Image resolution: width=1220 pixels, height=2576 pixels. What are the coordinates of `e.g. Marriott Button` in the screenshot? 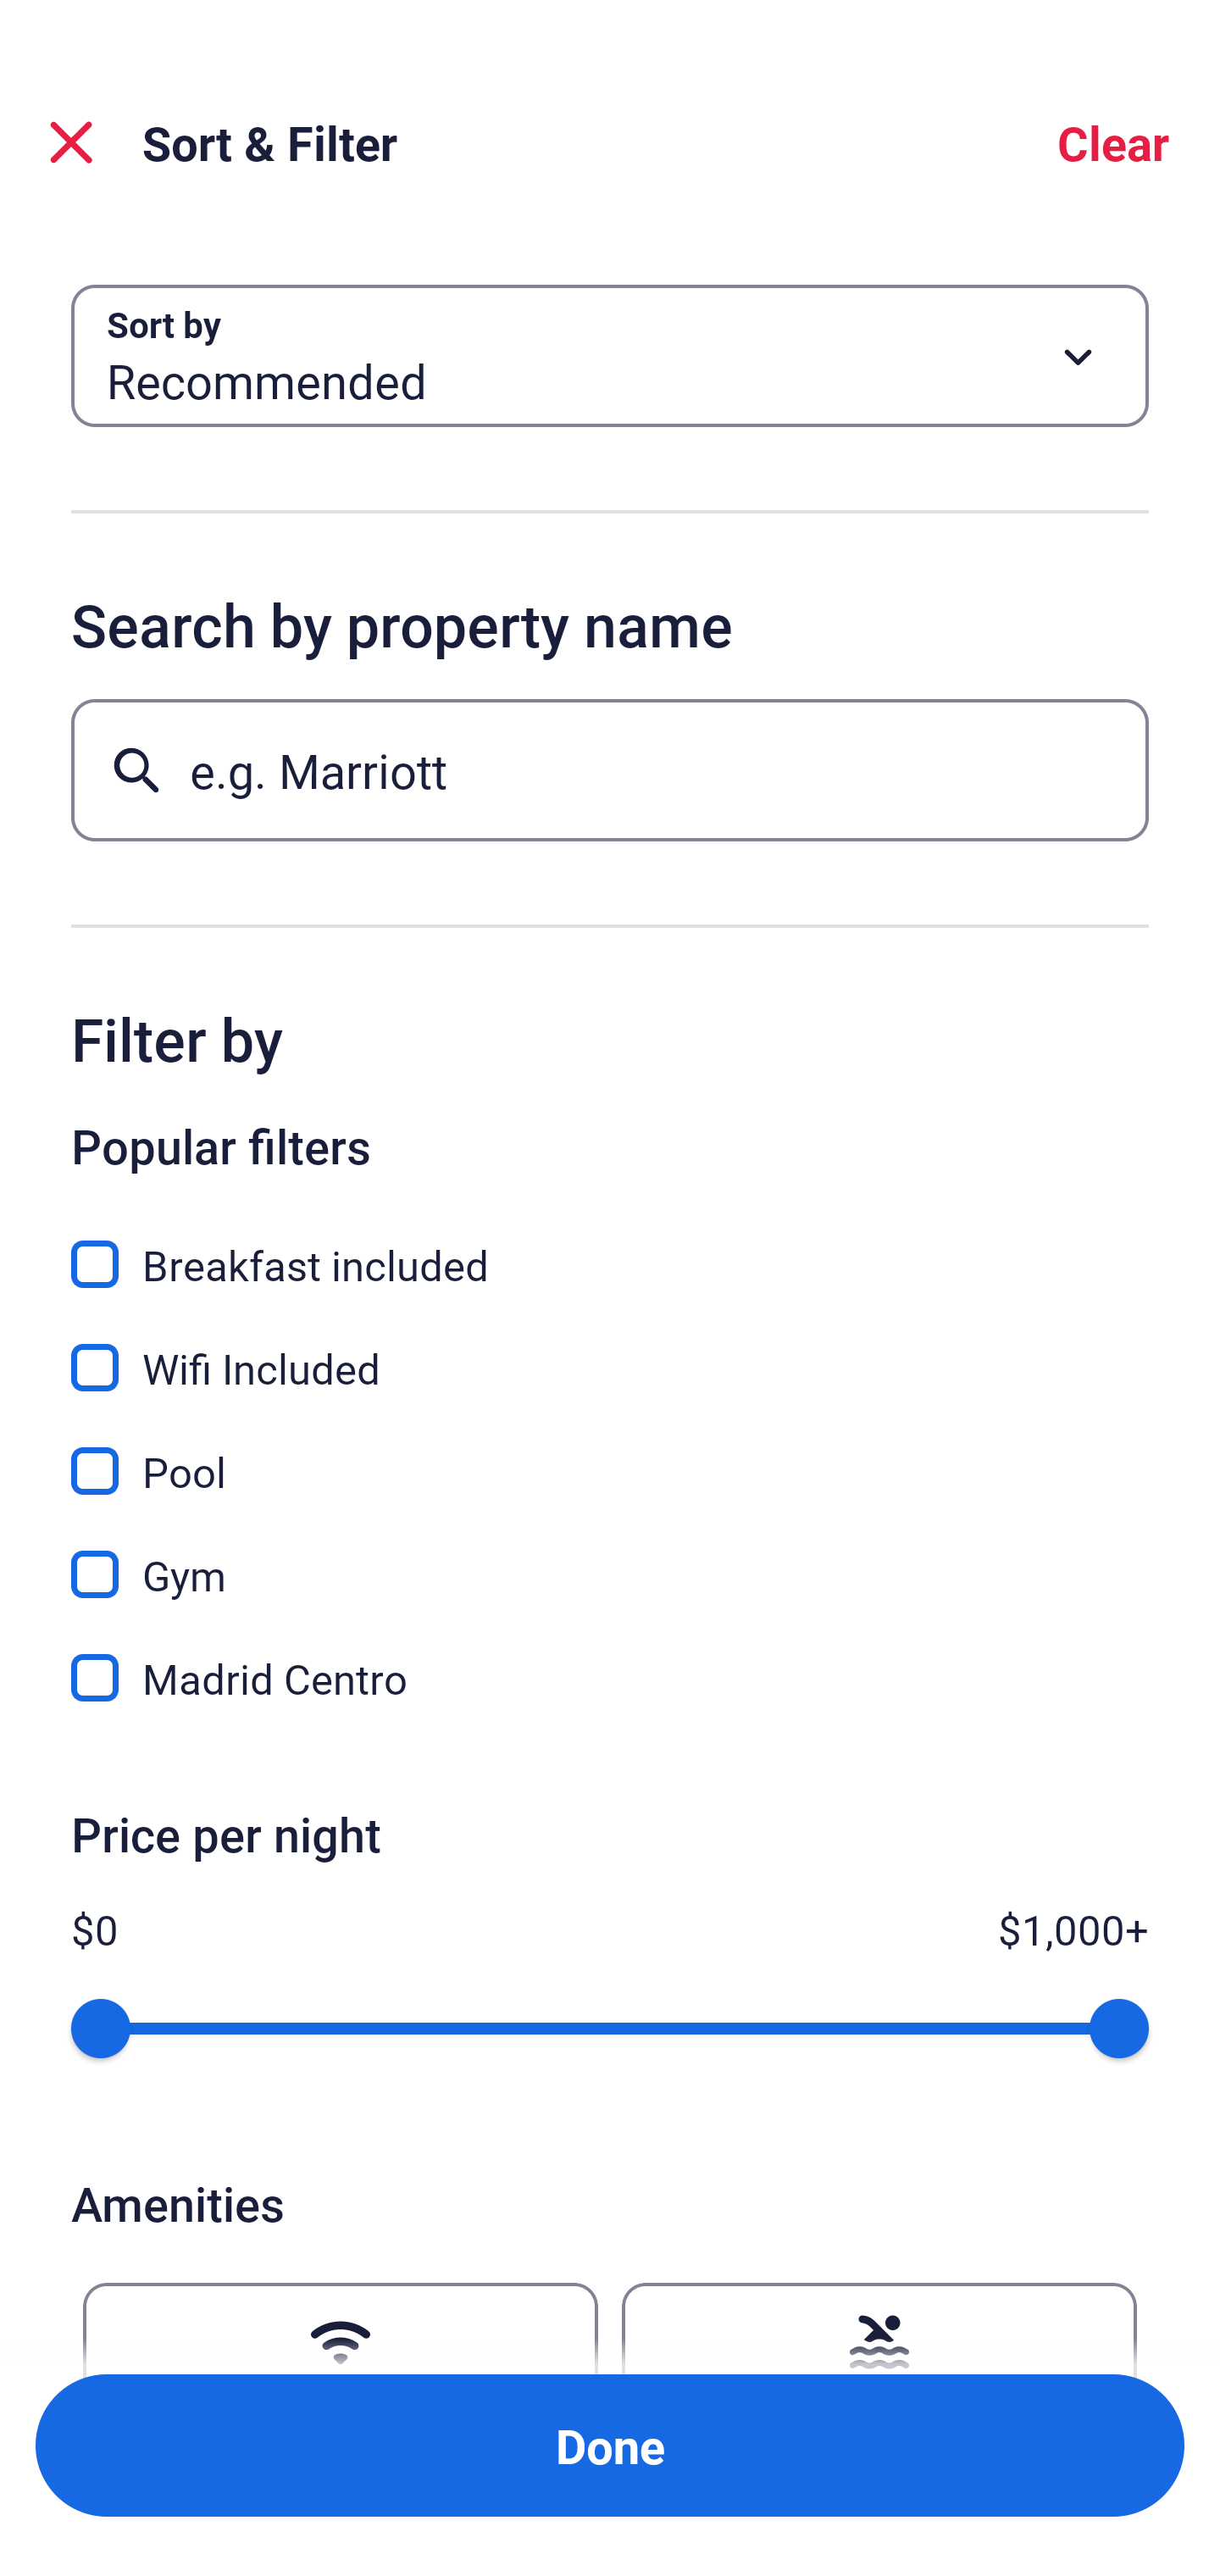 It's located at (610, 769).